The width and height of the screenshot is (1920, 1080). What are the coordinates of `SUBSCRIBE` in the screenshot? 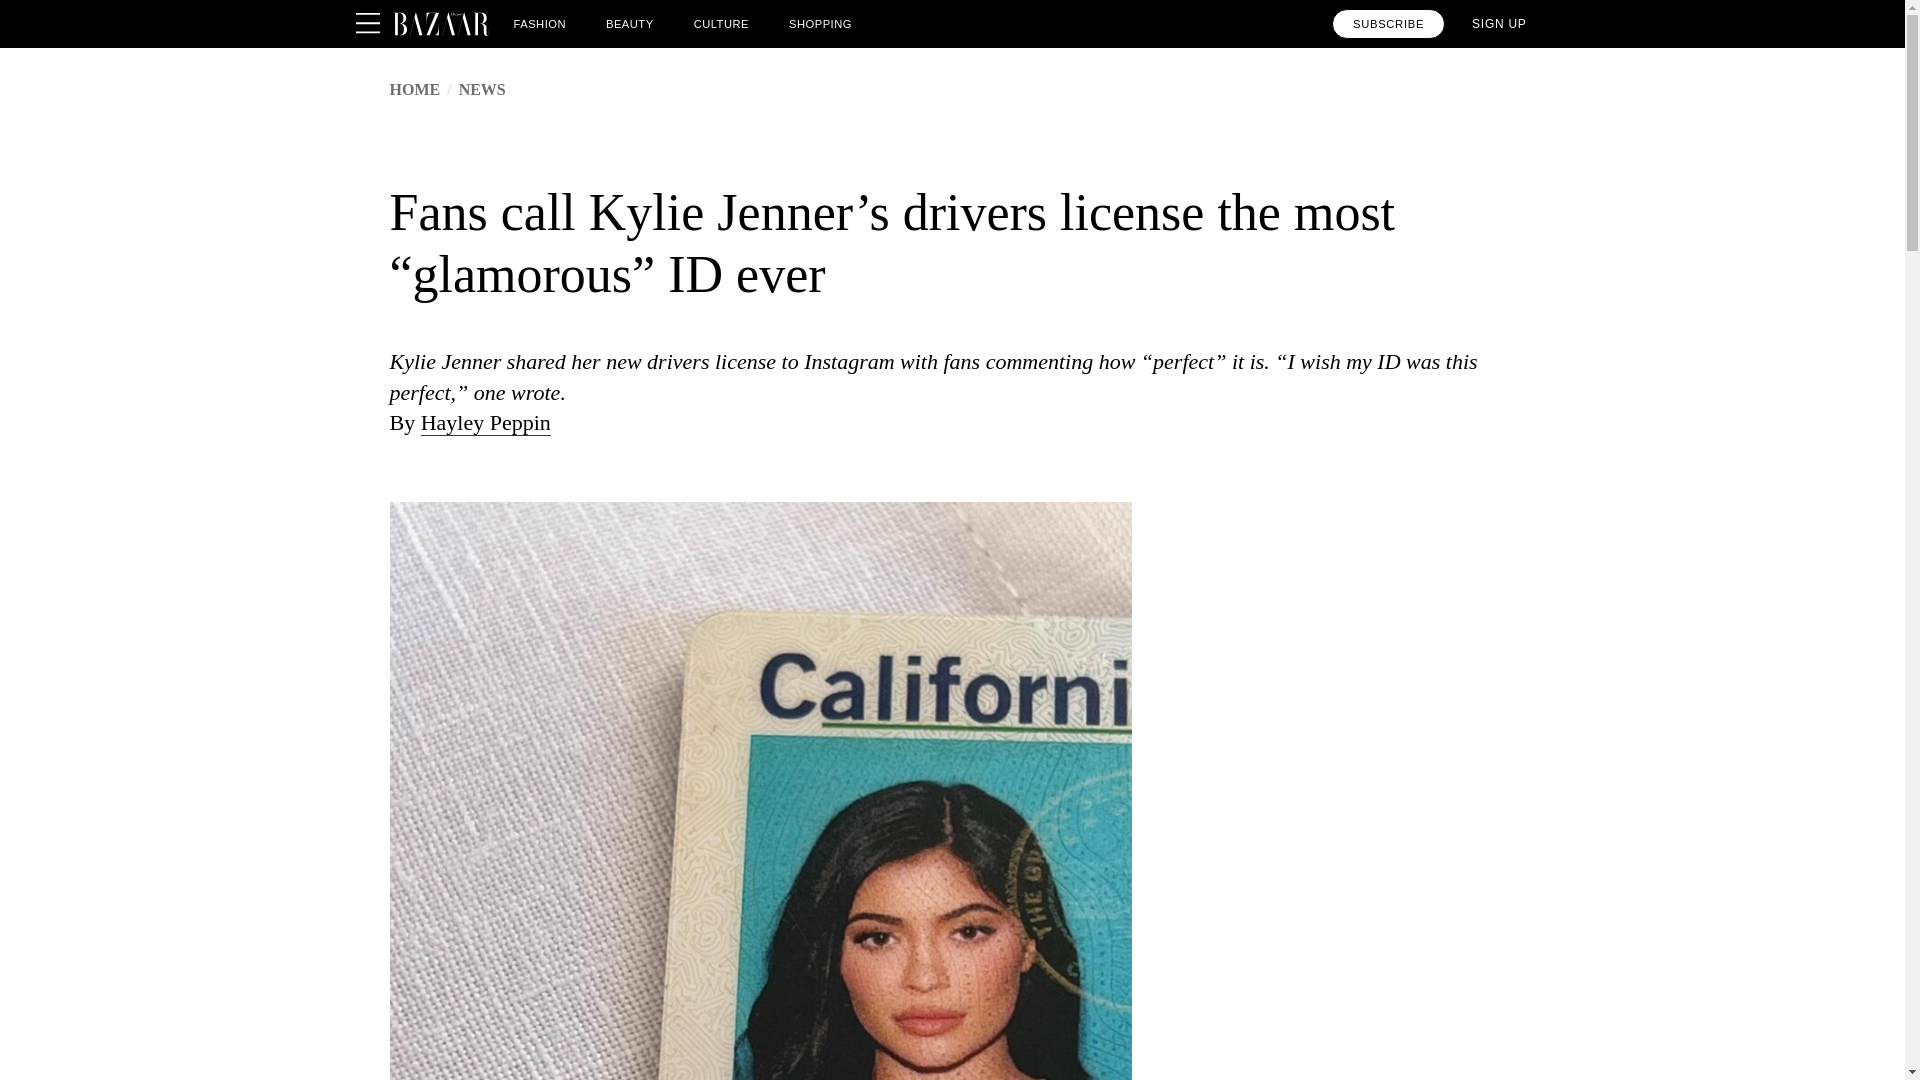 It's located at (1388, 23).